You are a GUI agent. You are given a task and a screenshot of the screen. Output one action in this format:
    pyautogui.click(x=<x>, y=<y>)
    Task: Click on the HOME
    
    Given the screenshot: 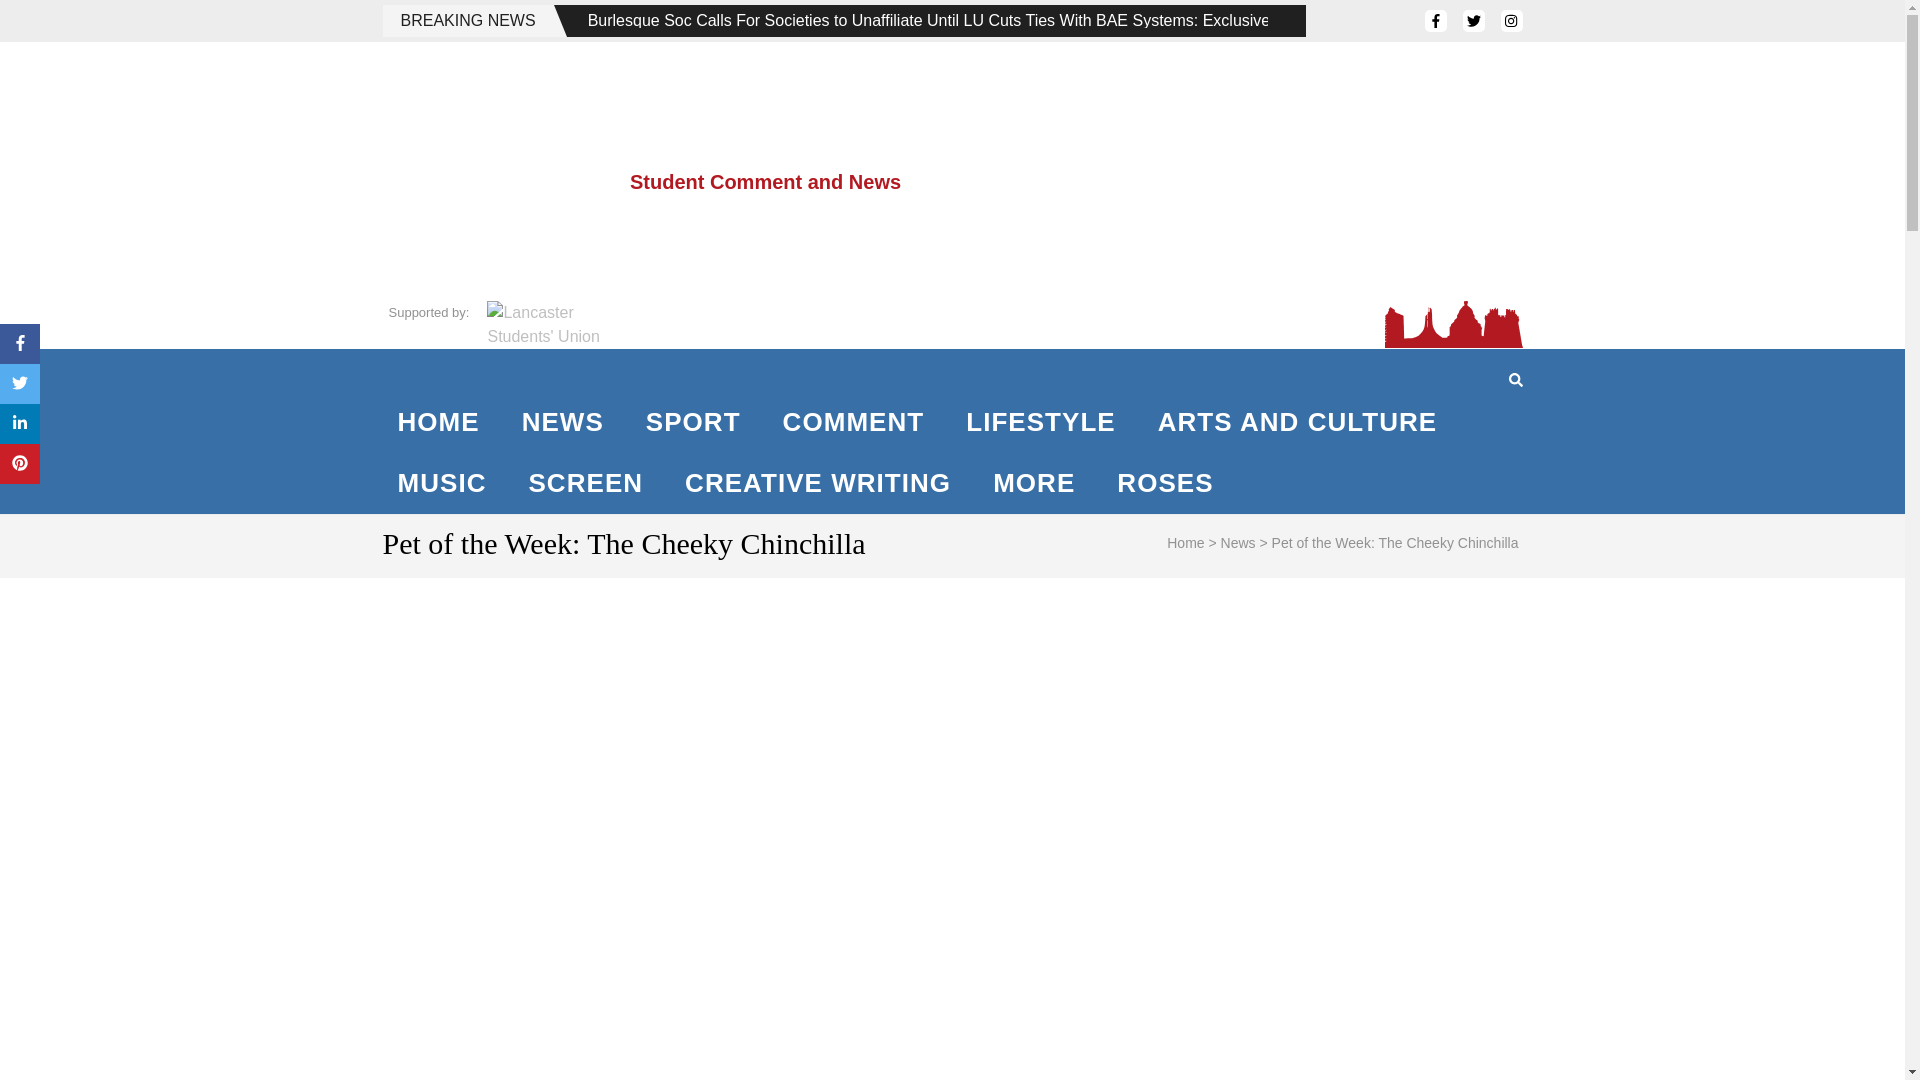 What is the action you would take?
    pyautogui.click(x=438, y=422)
    